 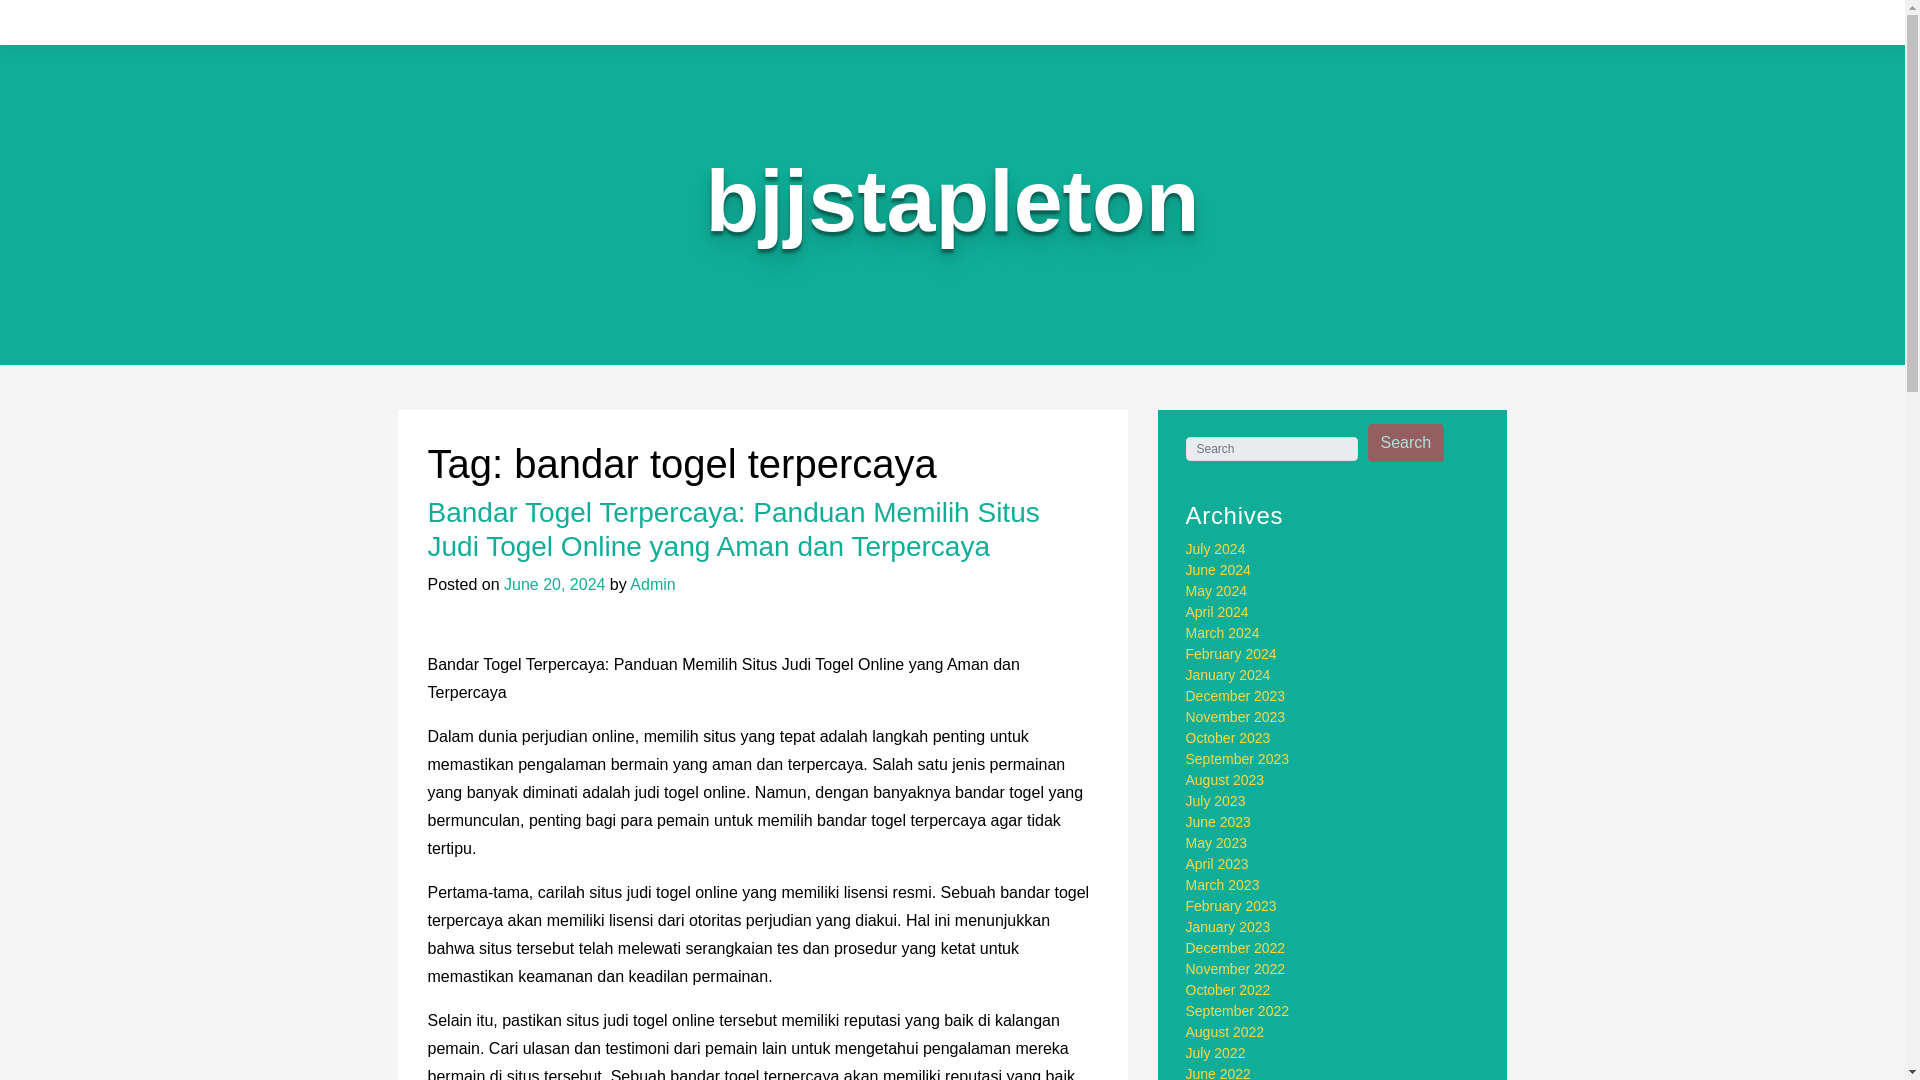 What do you see at coordinates (1228, 674) in the screenshot?
I see `January 2024` at bounding box center [1228, 674].